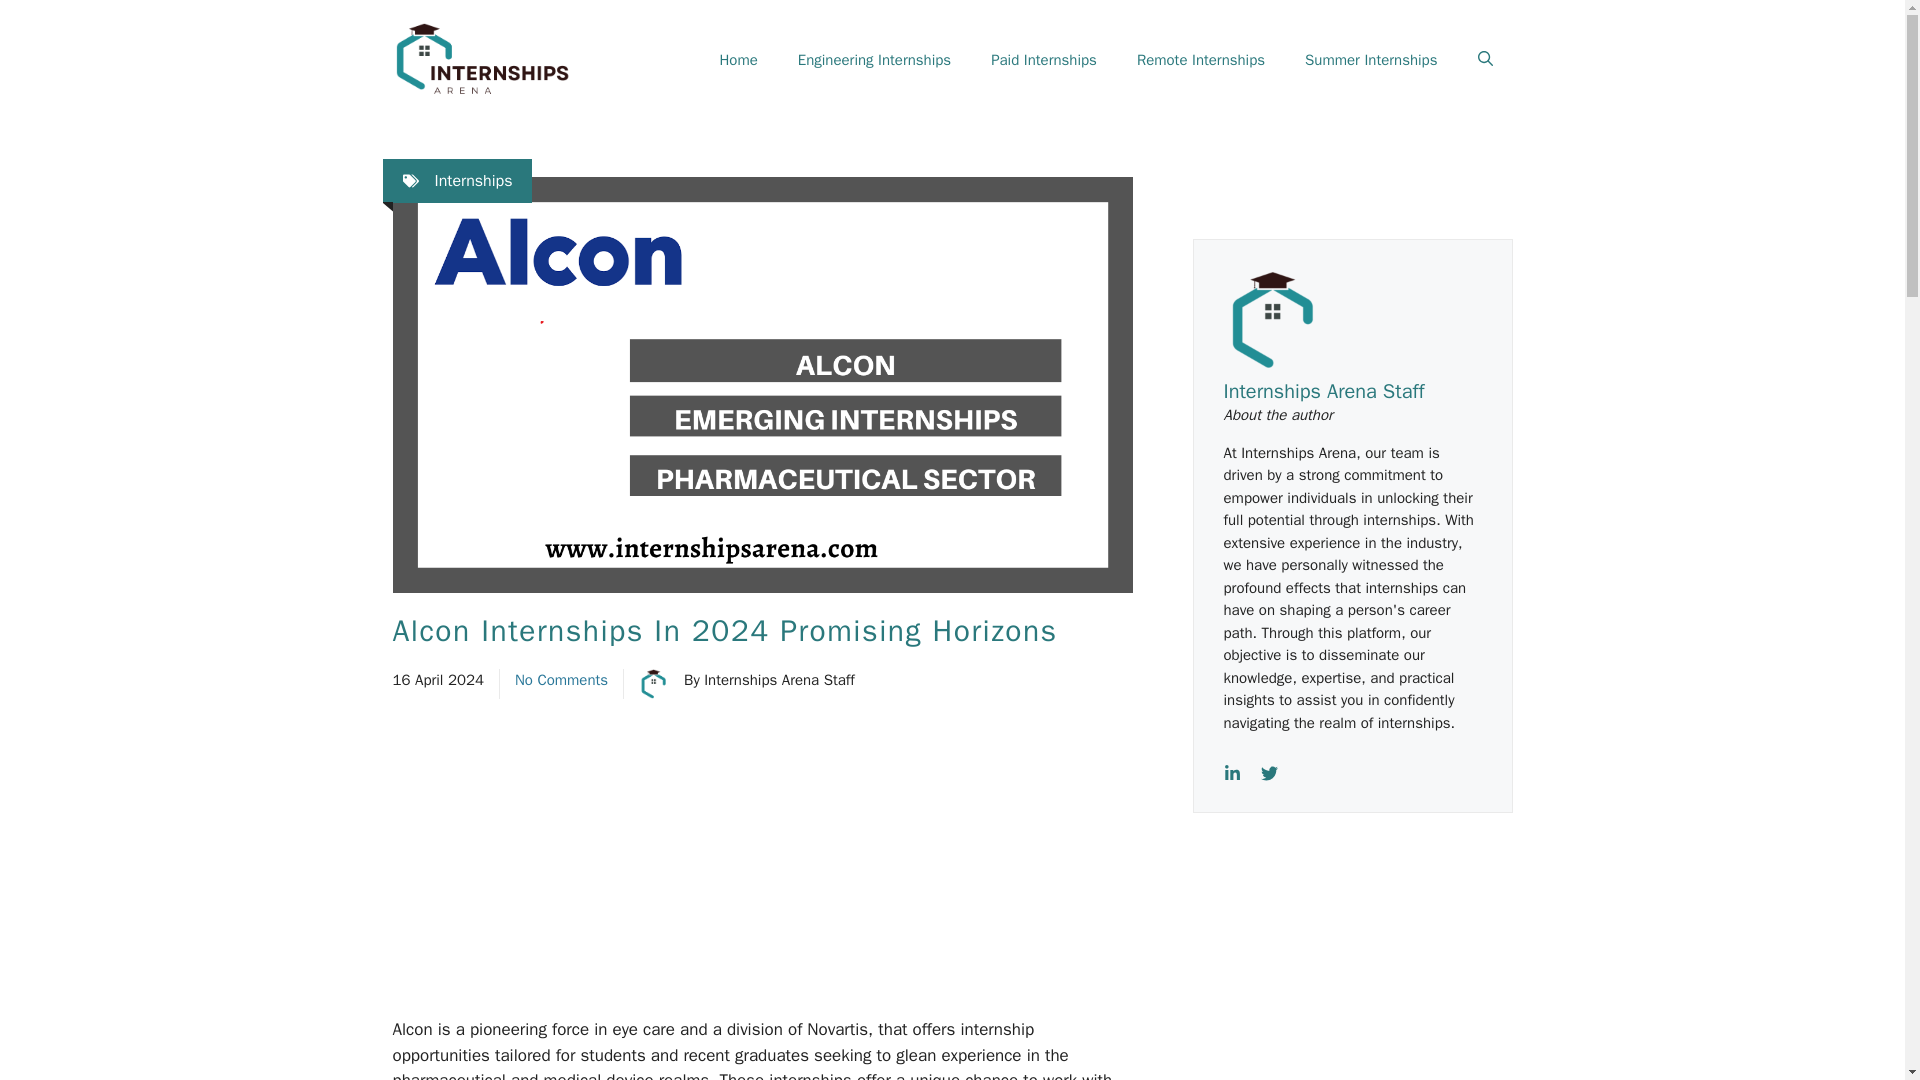  I want to click on Internships, so click(472, 180).